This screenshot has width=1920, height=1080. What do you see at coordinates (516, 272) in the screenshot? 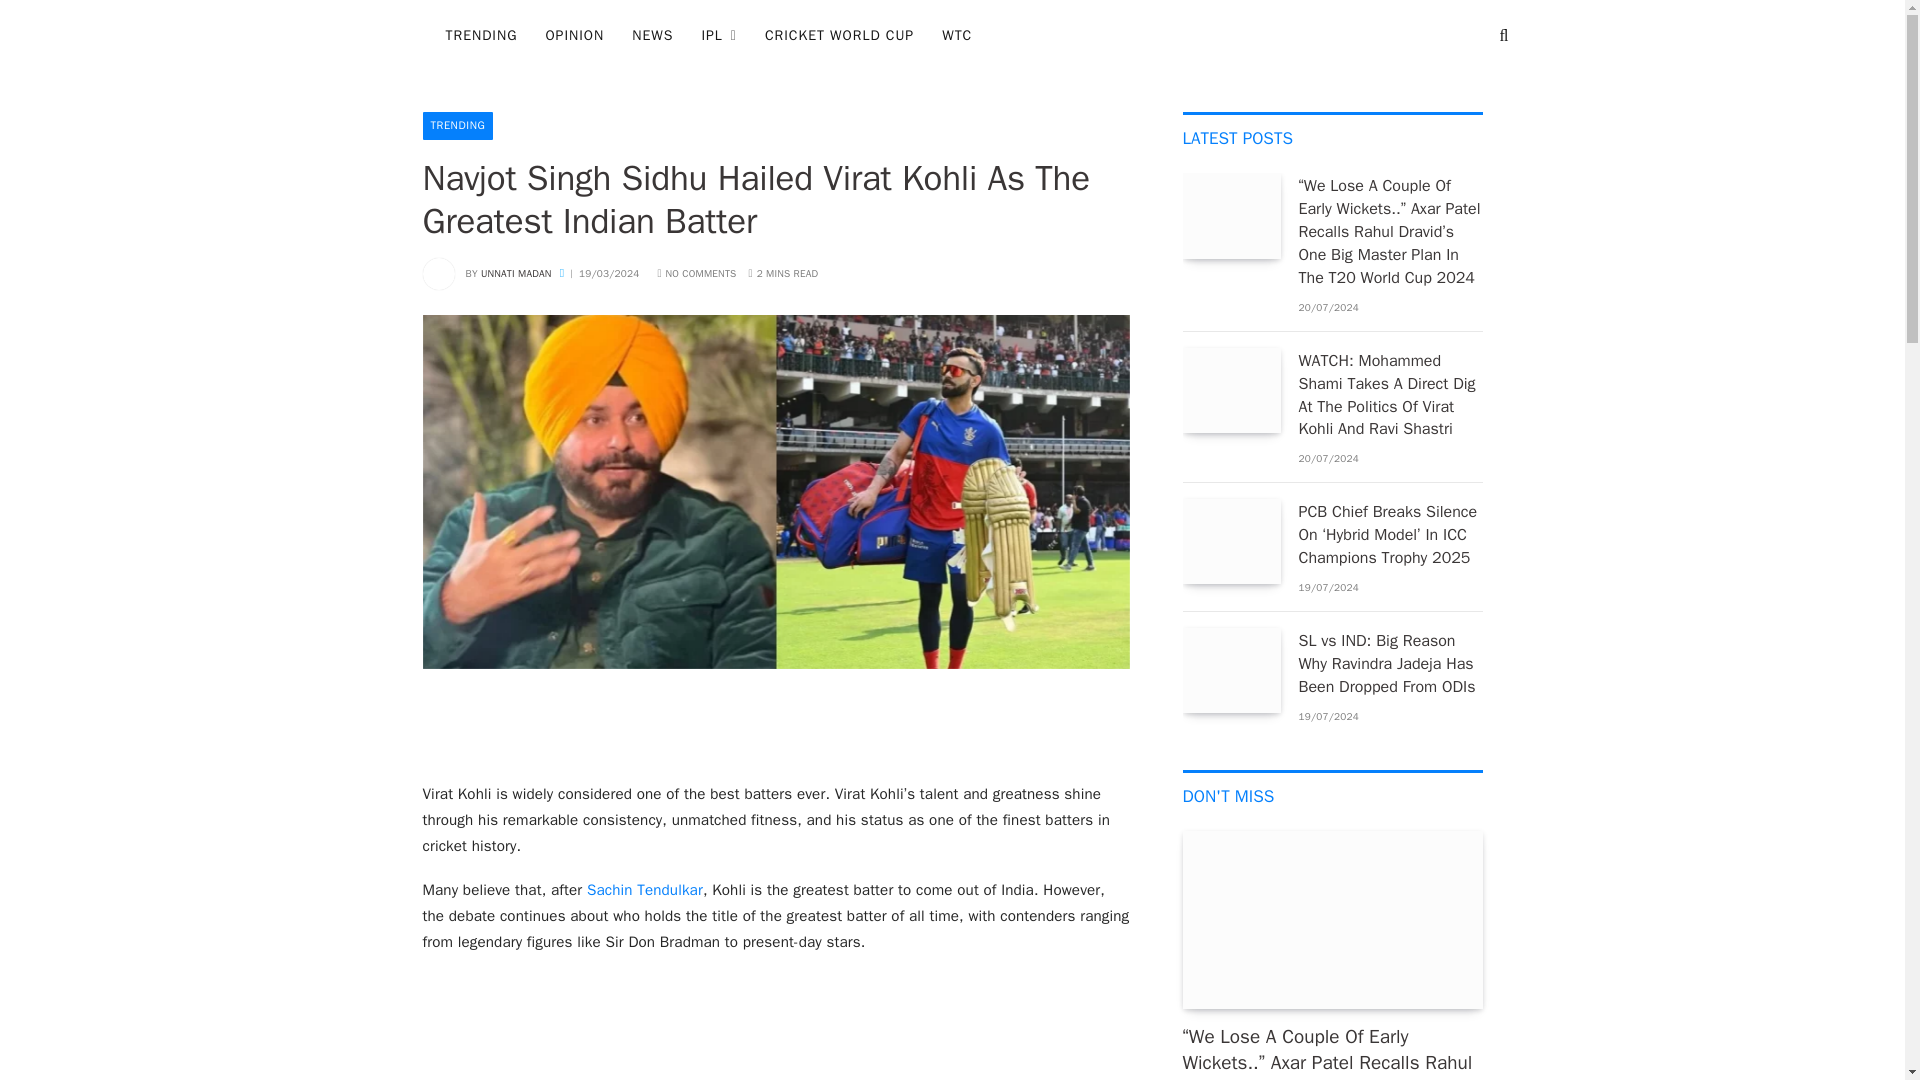
I see `Posts by Unnati Madan` at bounding box center [516, 272].